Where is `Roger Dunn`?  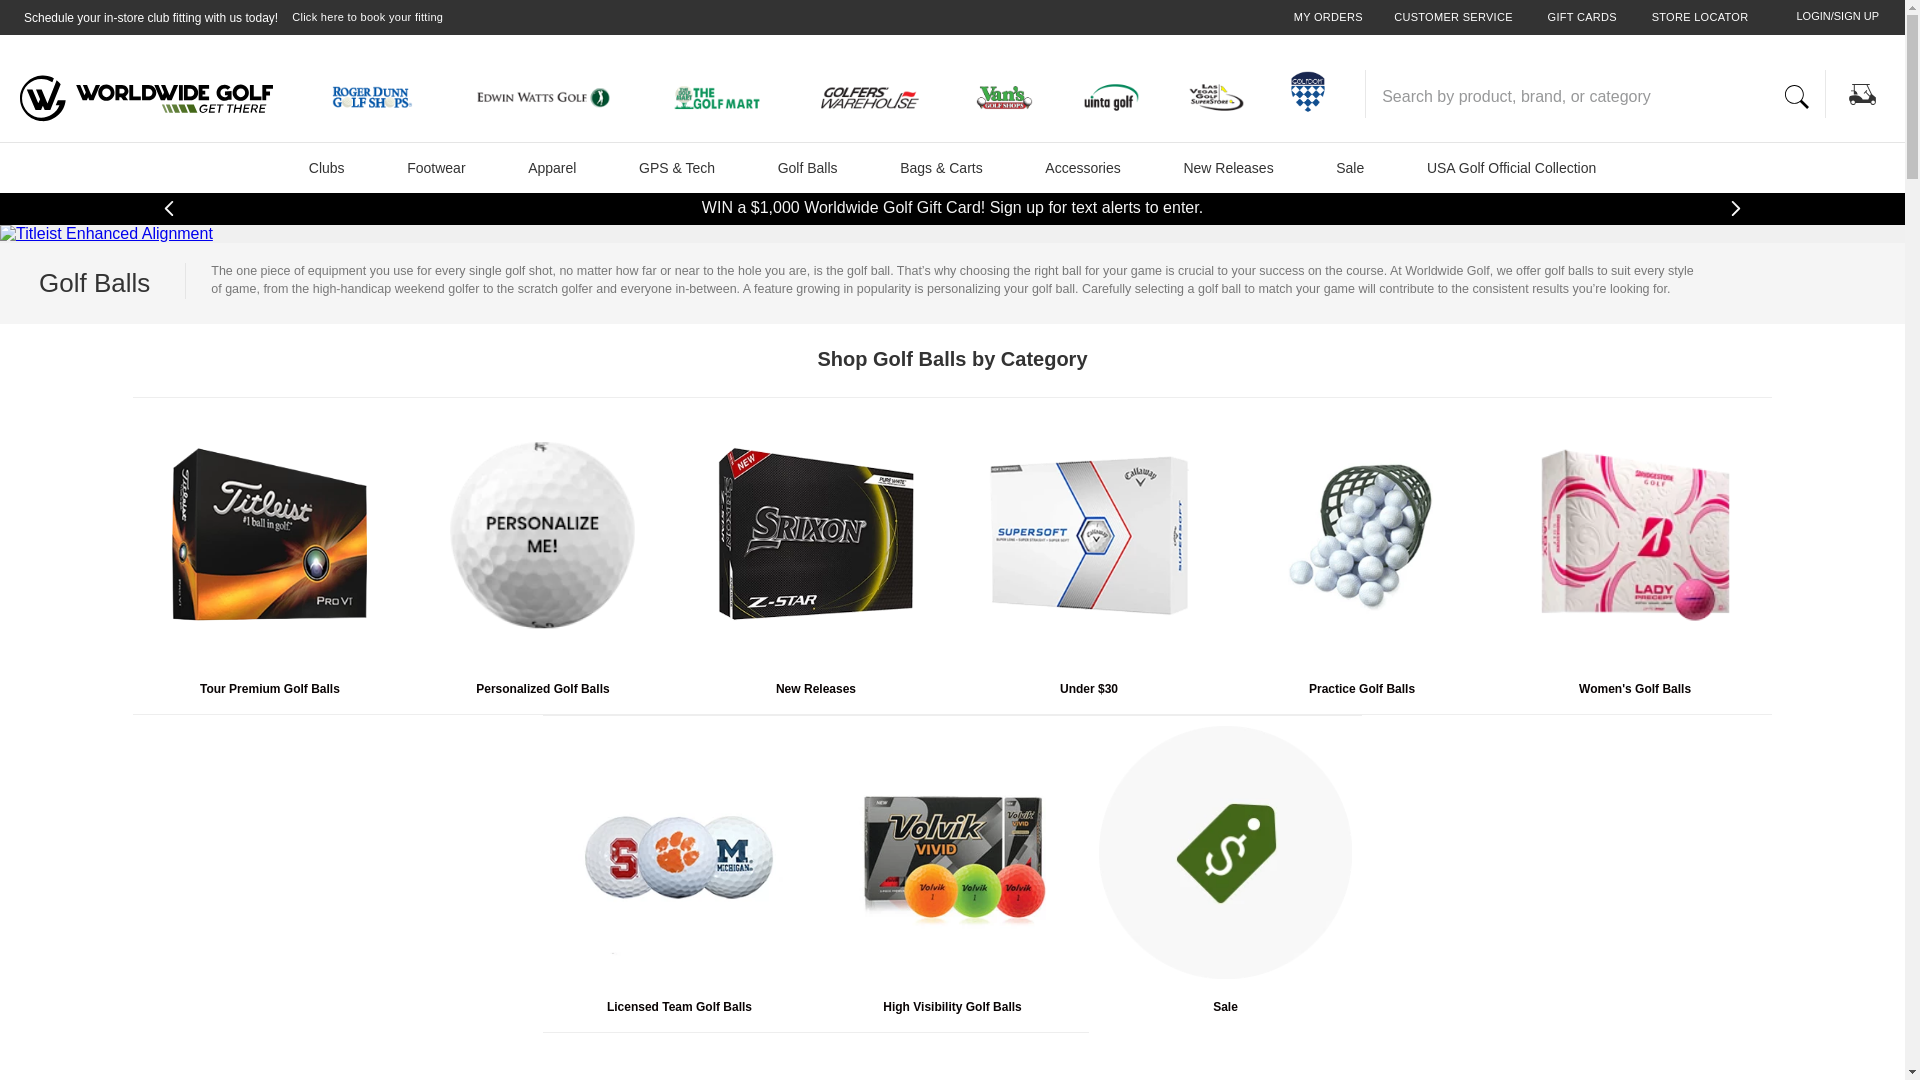 Roger Dunn is located at coordinates (382, 100).